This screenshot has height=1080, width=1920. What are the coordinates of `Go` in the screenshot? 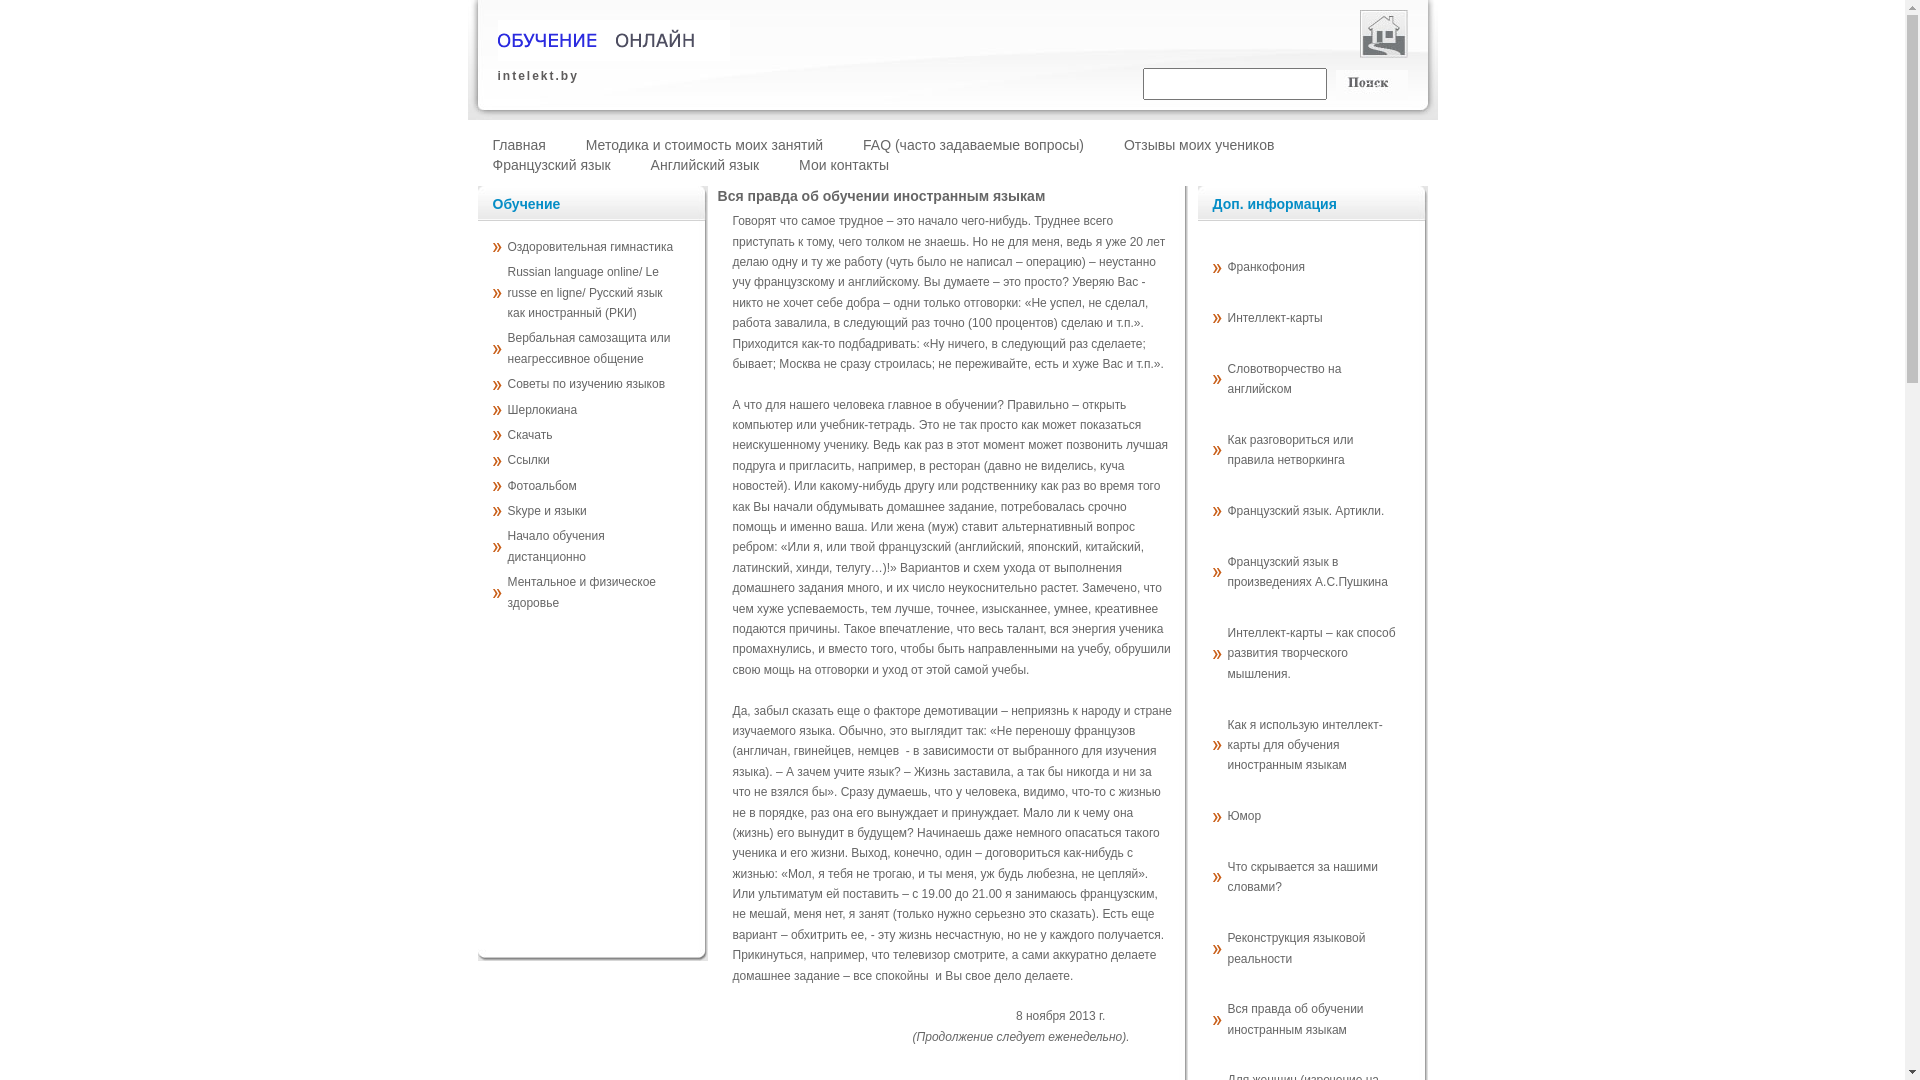 It's located at (1372, 85).